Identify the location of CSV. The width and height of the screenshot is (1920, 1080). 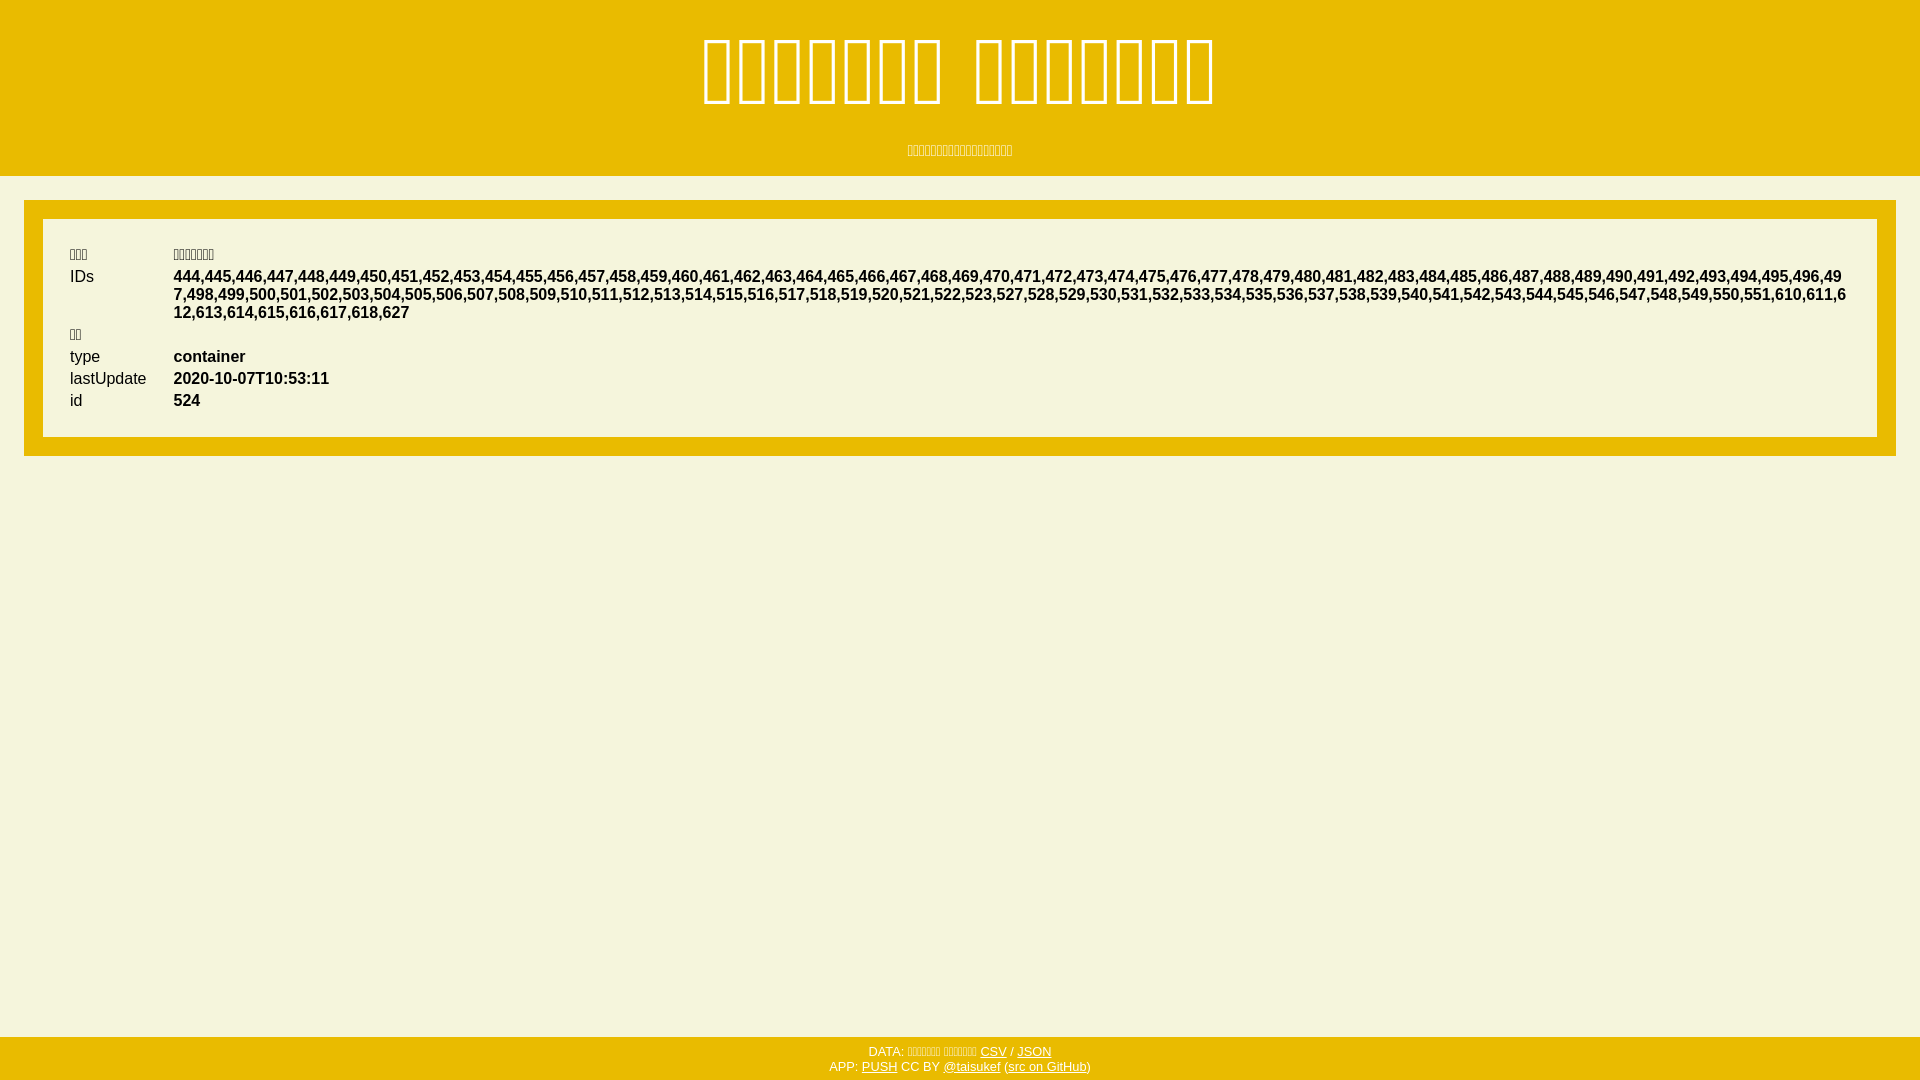
(992, 1052).